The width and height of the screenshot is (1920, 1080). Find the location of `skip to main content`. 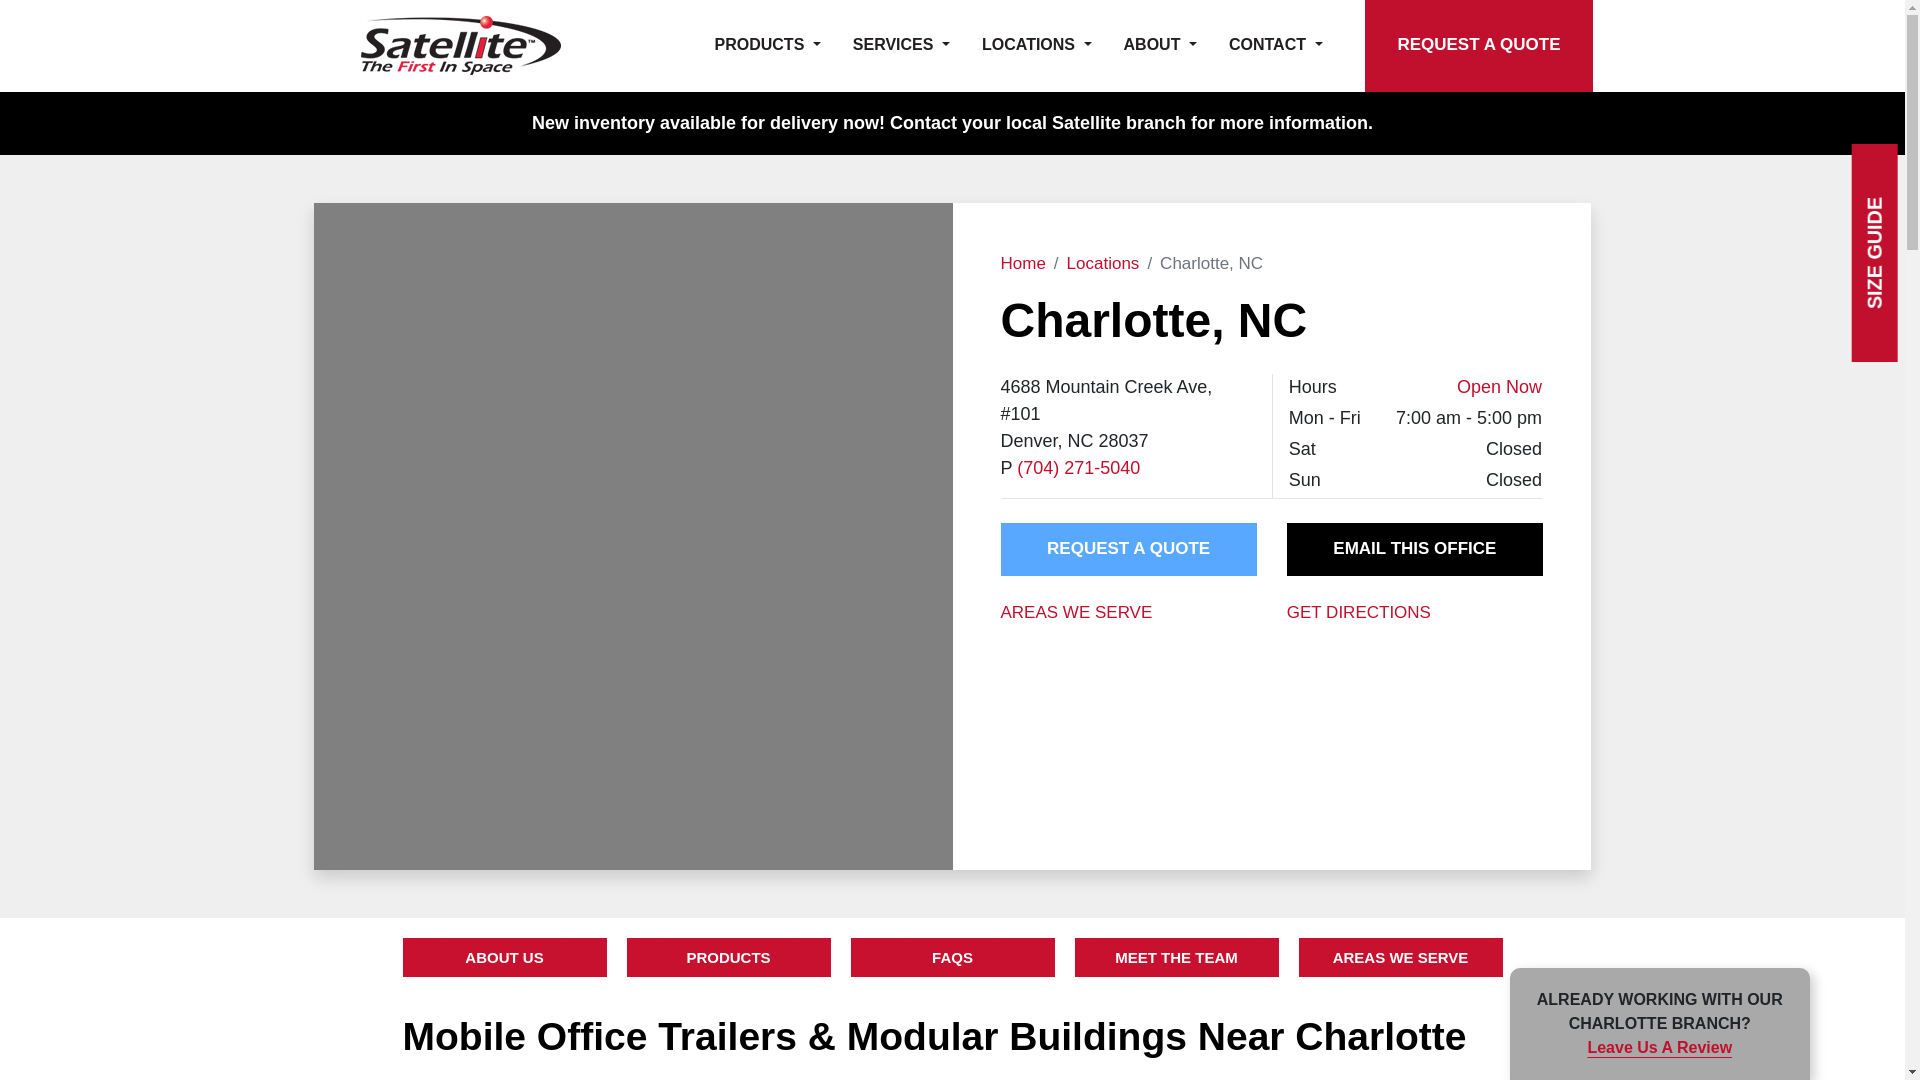

skip to main content is located at coordinates (18, 8).